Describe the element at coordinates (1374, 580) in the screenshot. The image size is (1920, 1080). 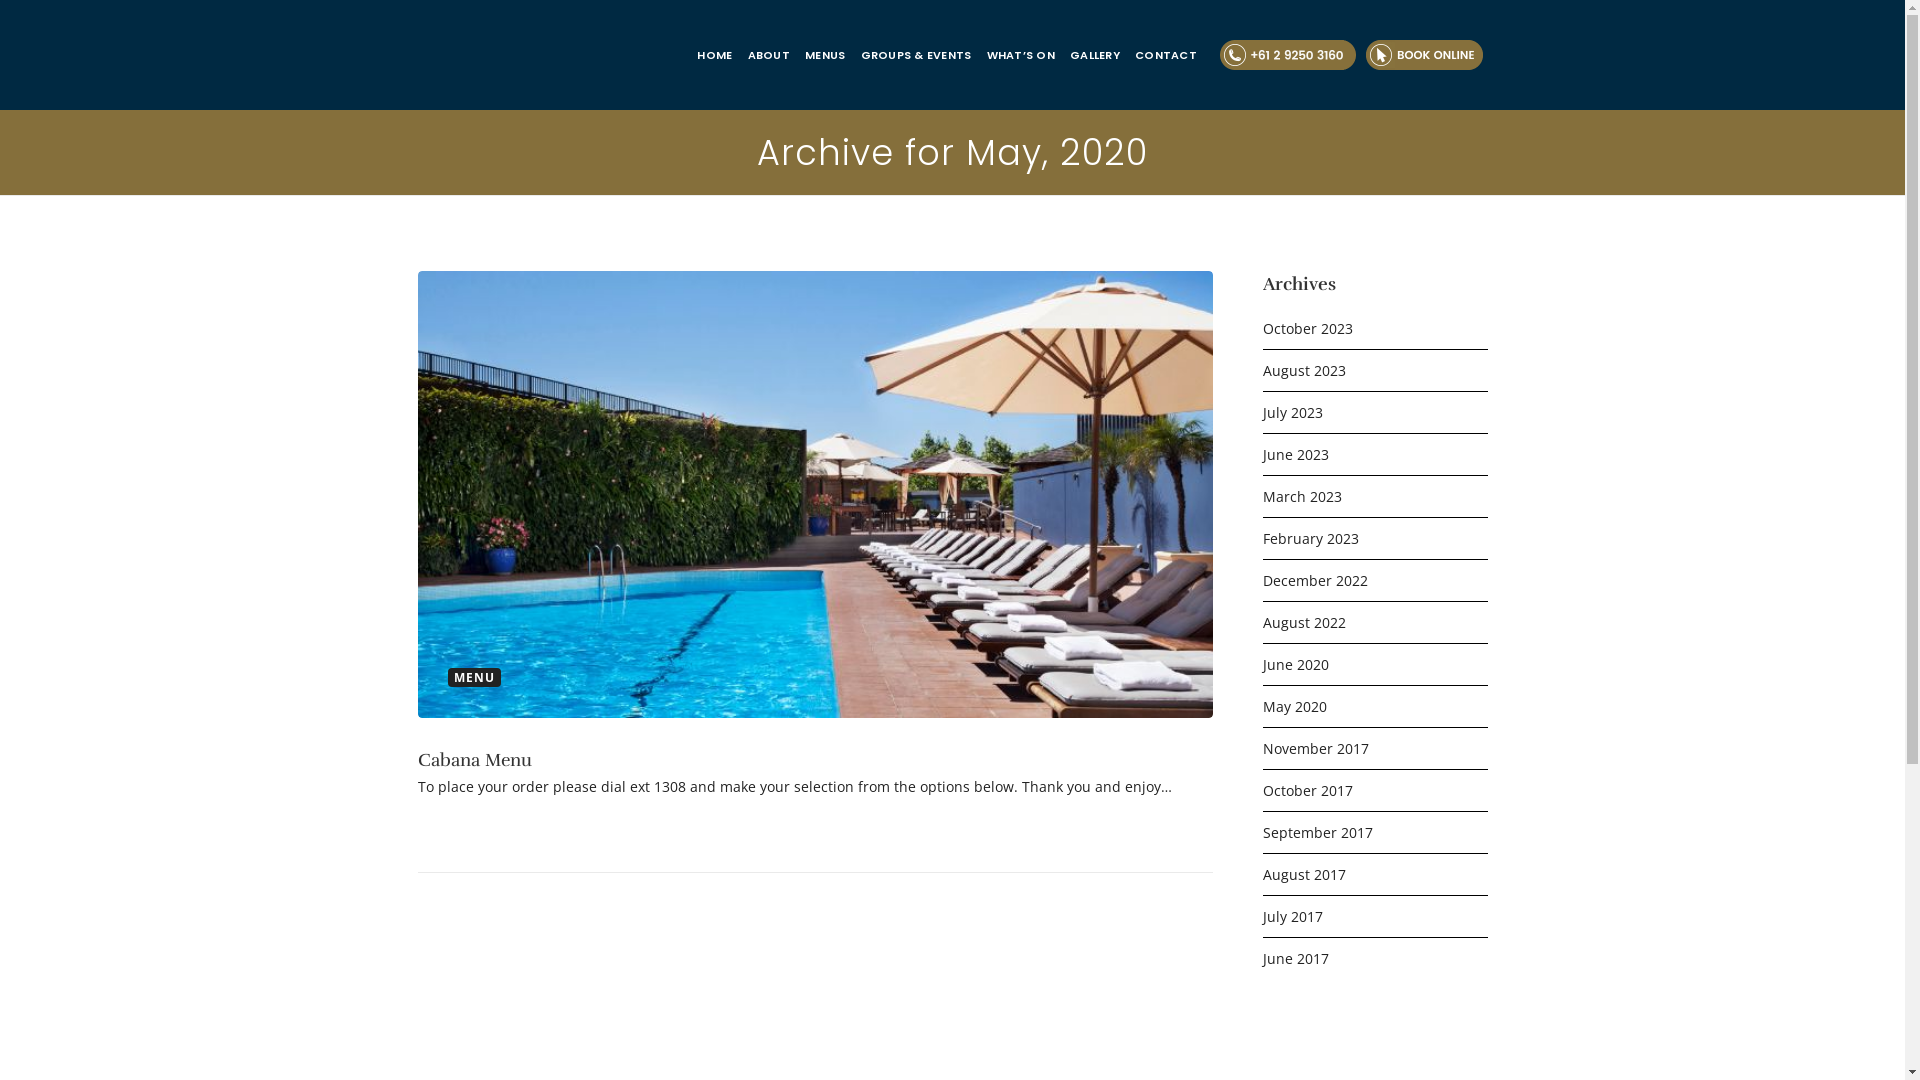
I see `December 2022` at that location.